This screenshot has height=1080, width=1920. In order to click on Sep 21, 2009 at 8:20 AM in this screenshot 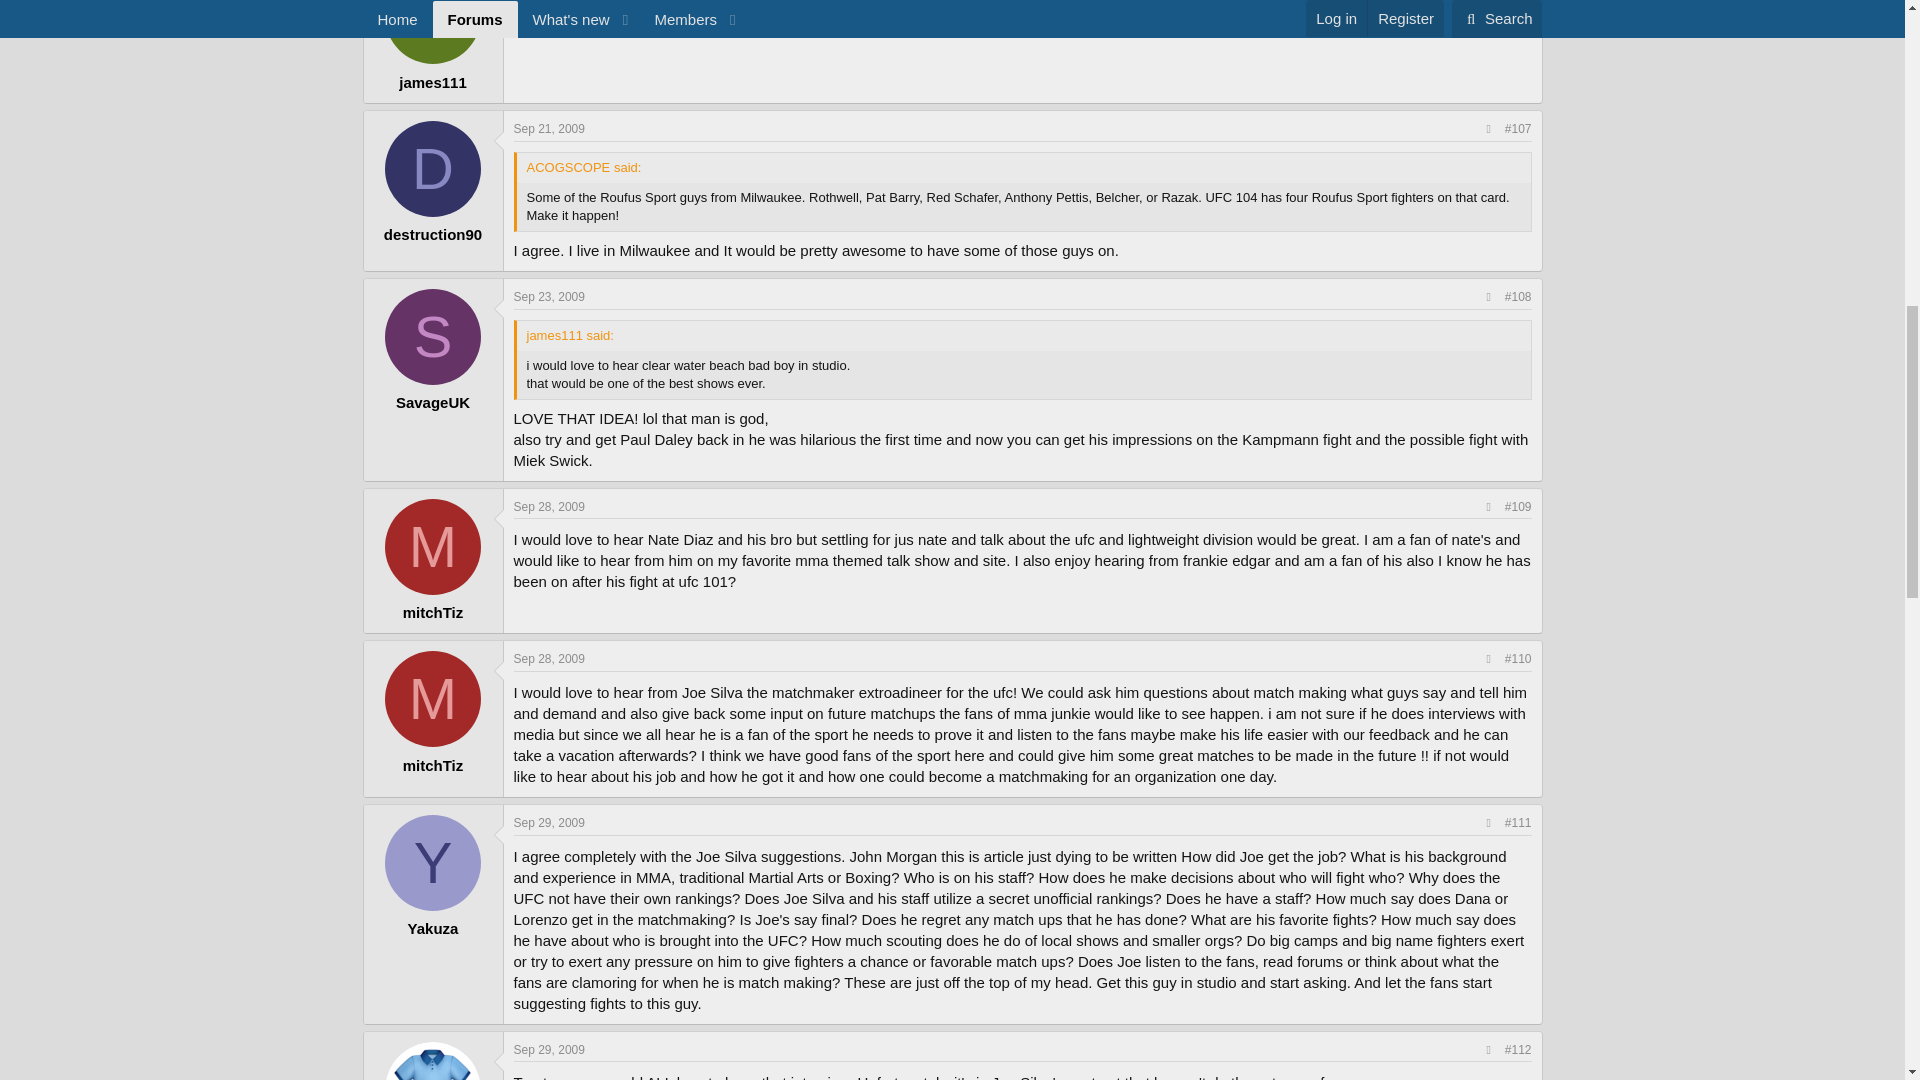, I will do `click(550, 129)`.